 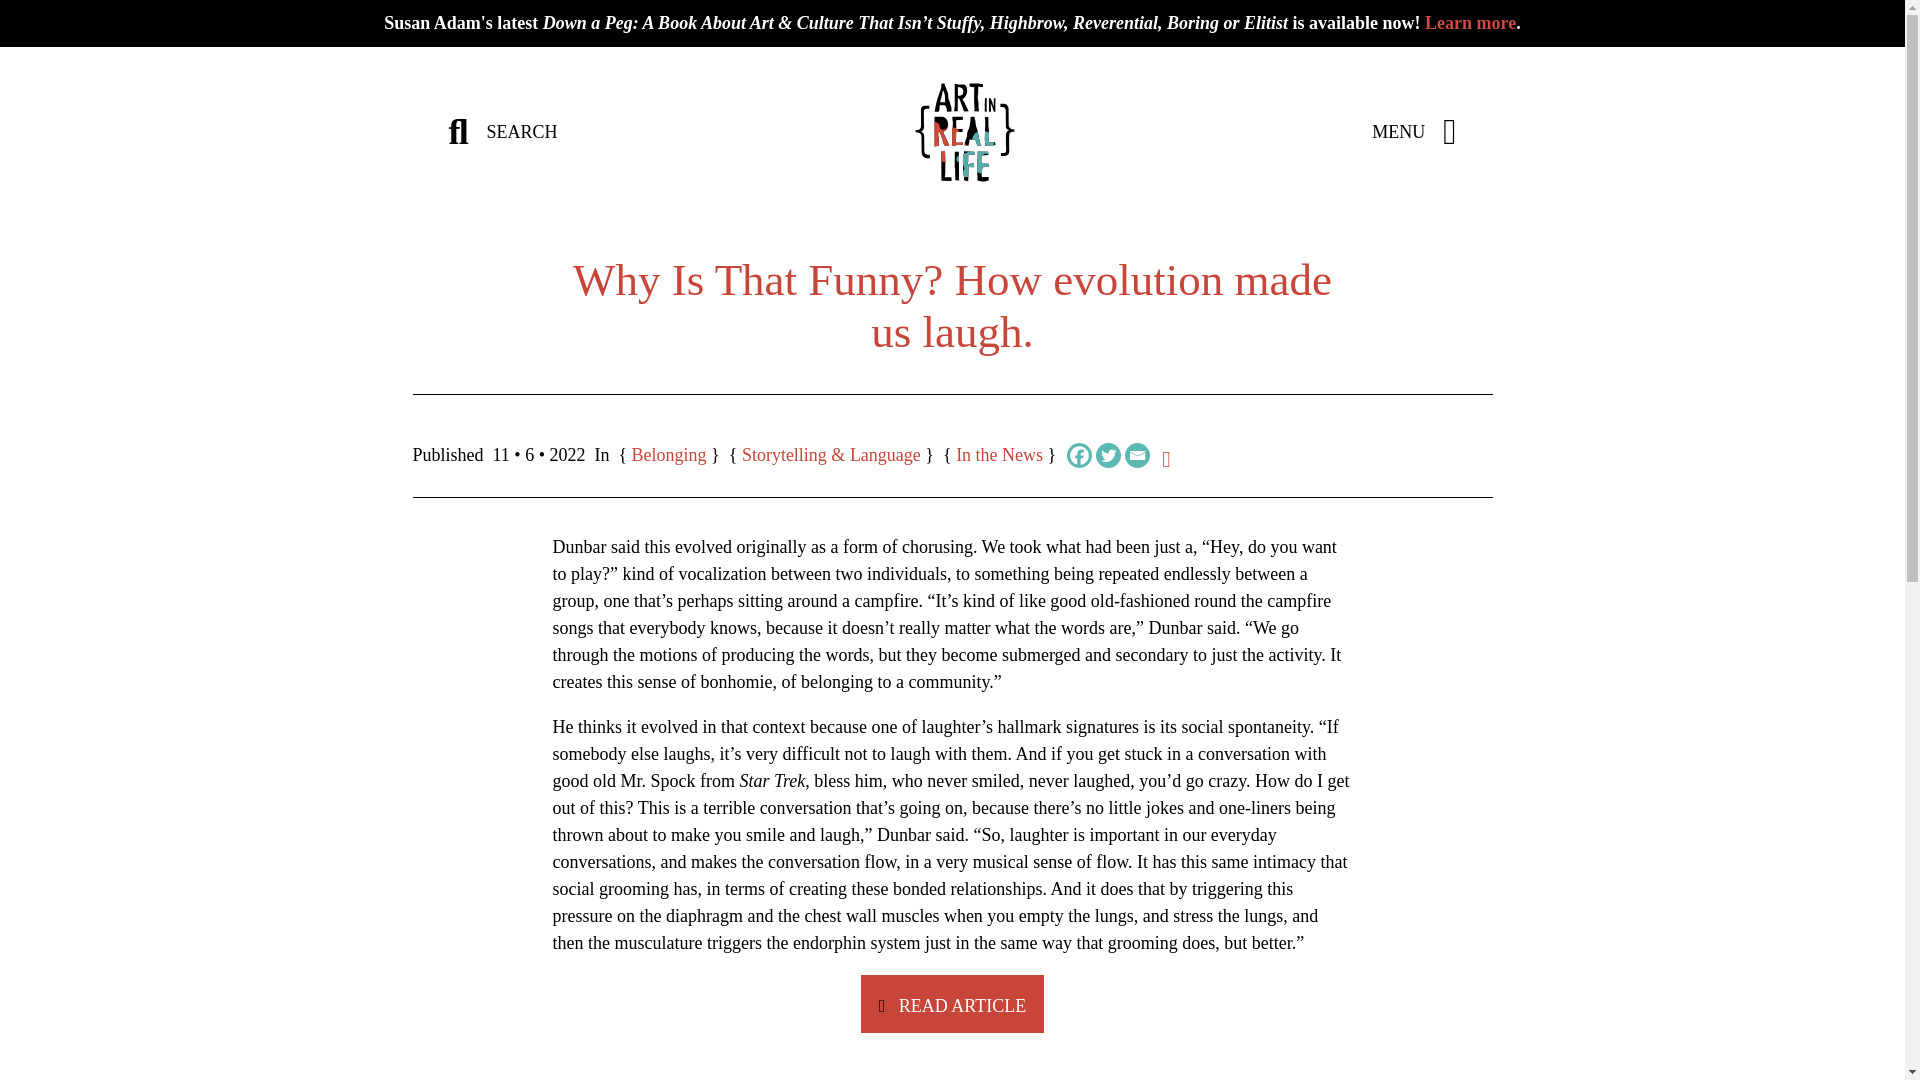 What do you see at coordinates (1080, 454) in the screenshot?
I see `Facebook` at bounding box center [1080, 454].